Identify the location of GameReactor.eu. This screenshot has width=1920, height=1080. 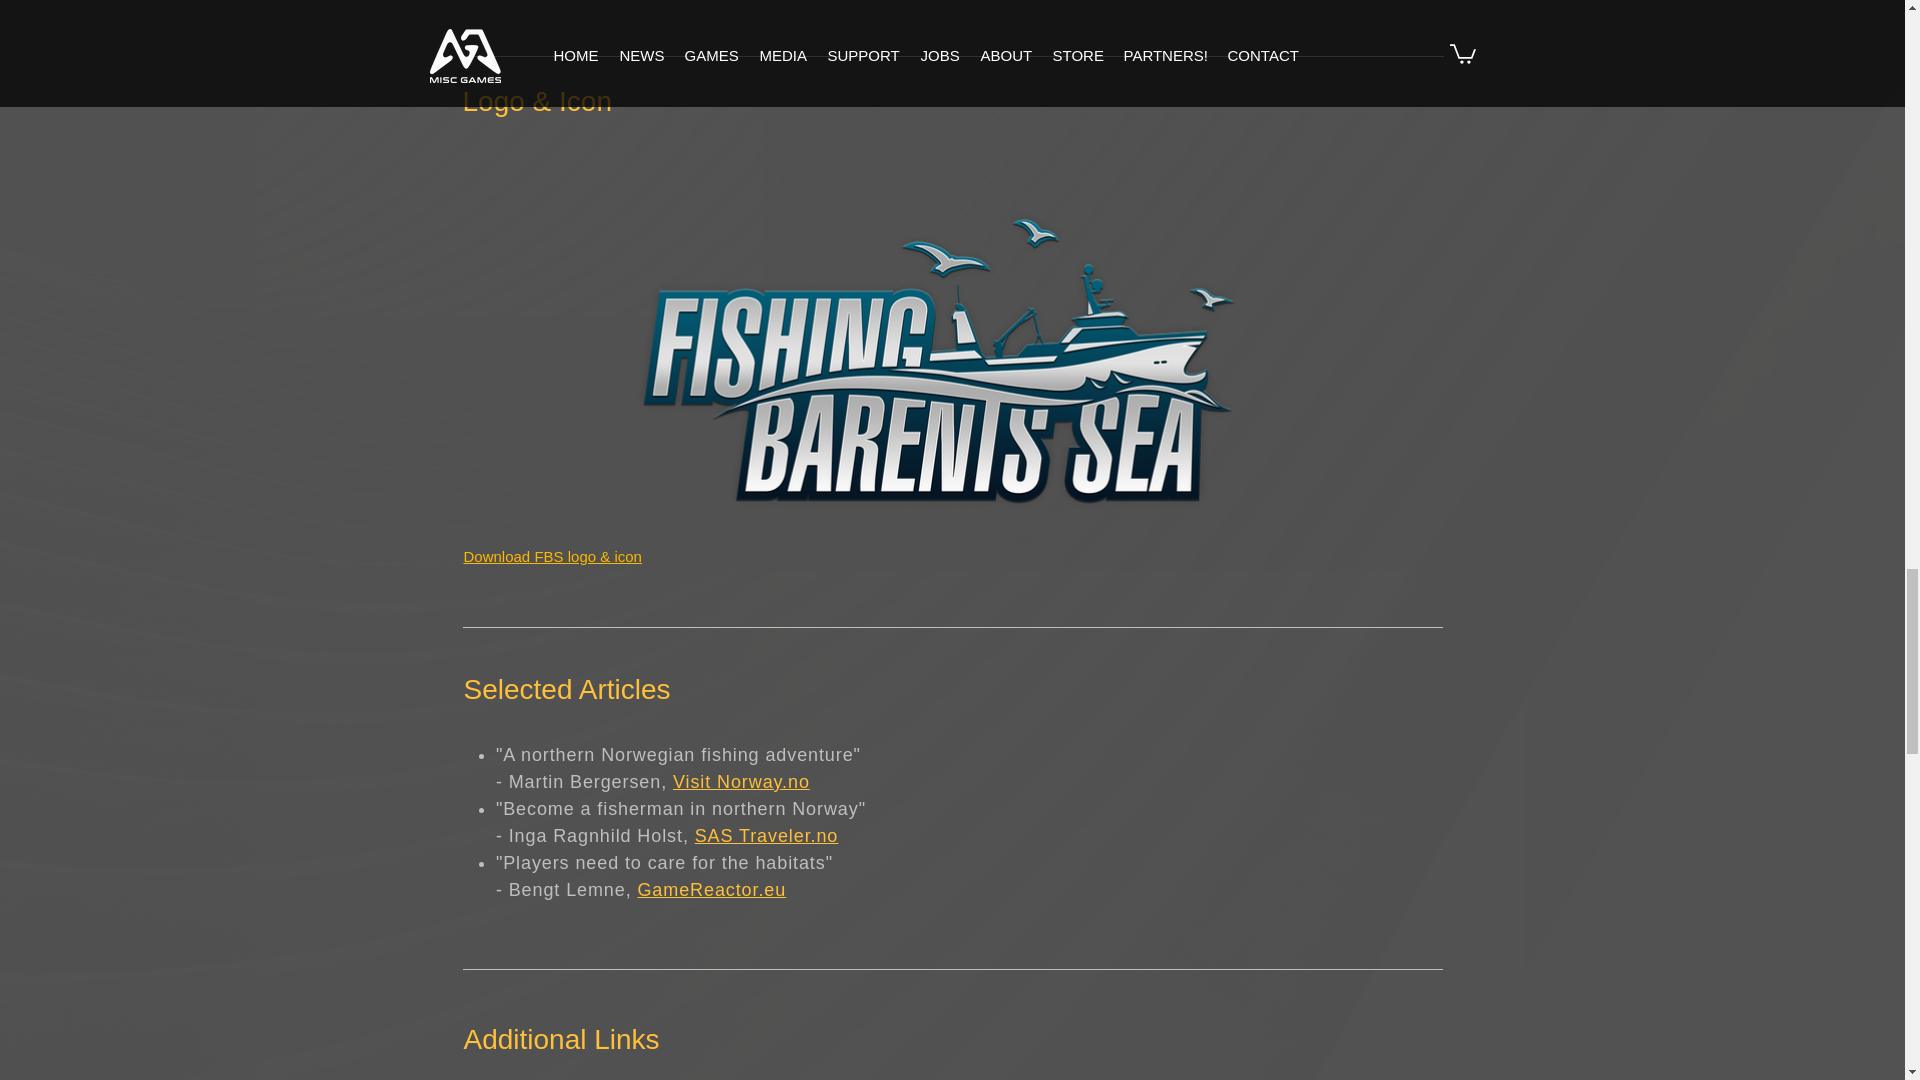
(711, 890).